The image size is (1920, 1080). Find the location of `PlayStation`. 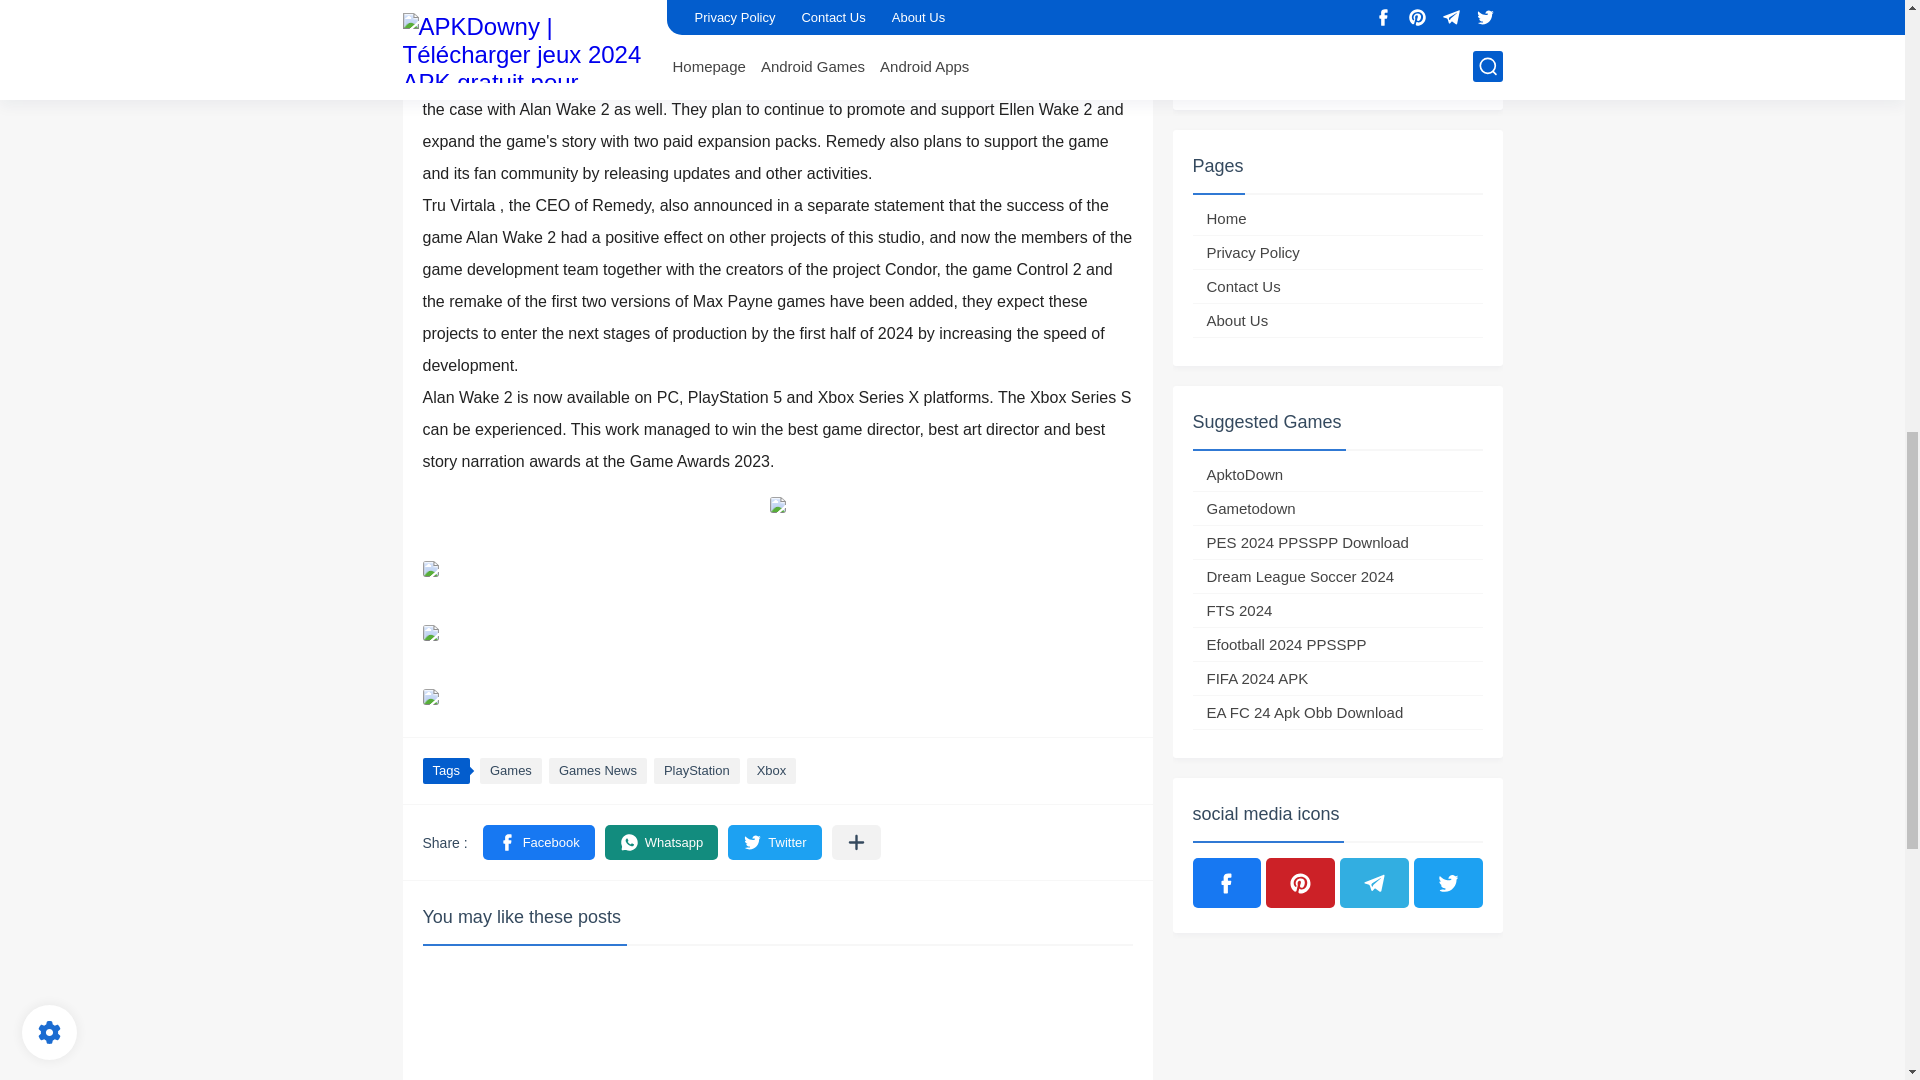

PlayStation is located at coordinates (696, 771).